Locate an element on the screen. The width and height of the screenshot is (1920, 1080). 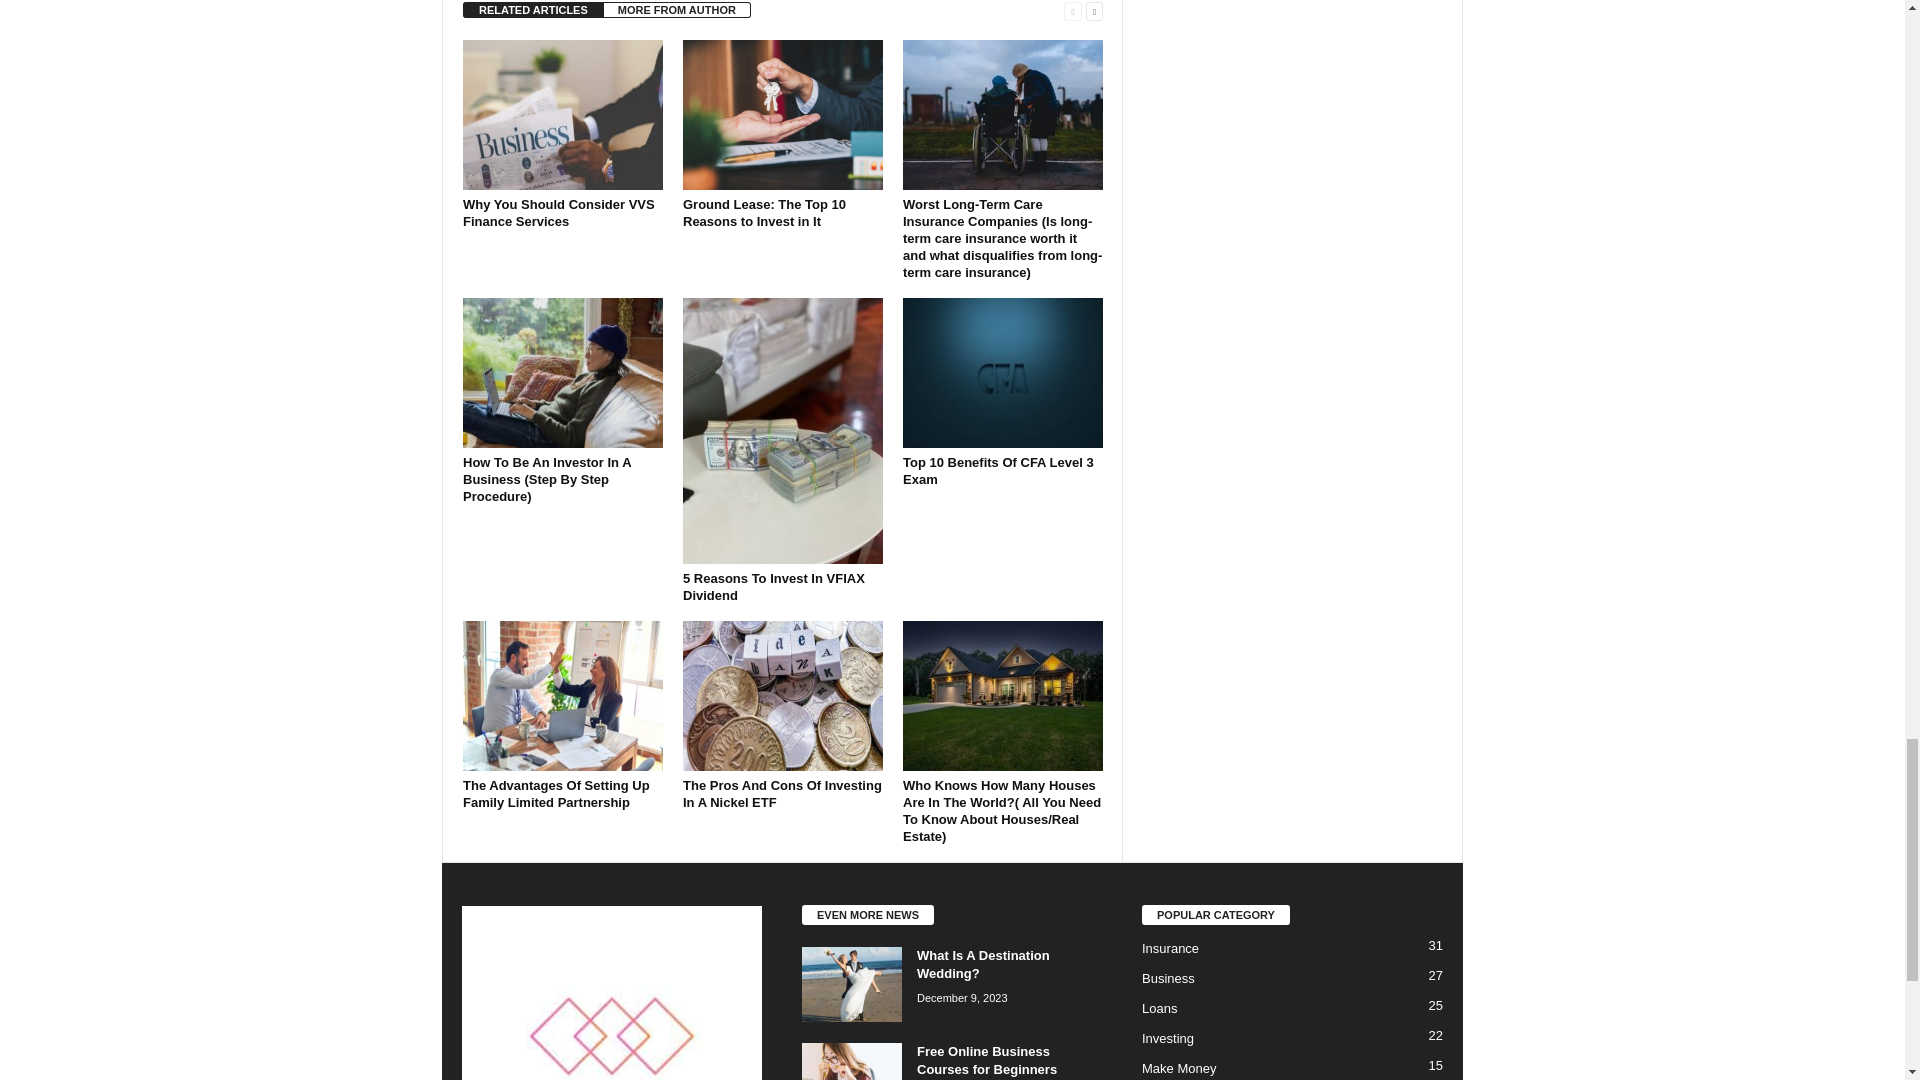
Ground Lease: The Top 10 Reasons to Invest in It is located at coordinates (783, 114).